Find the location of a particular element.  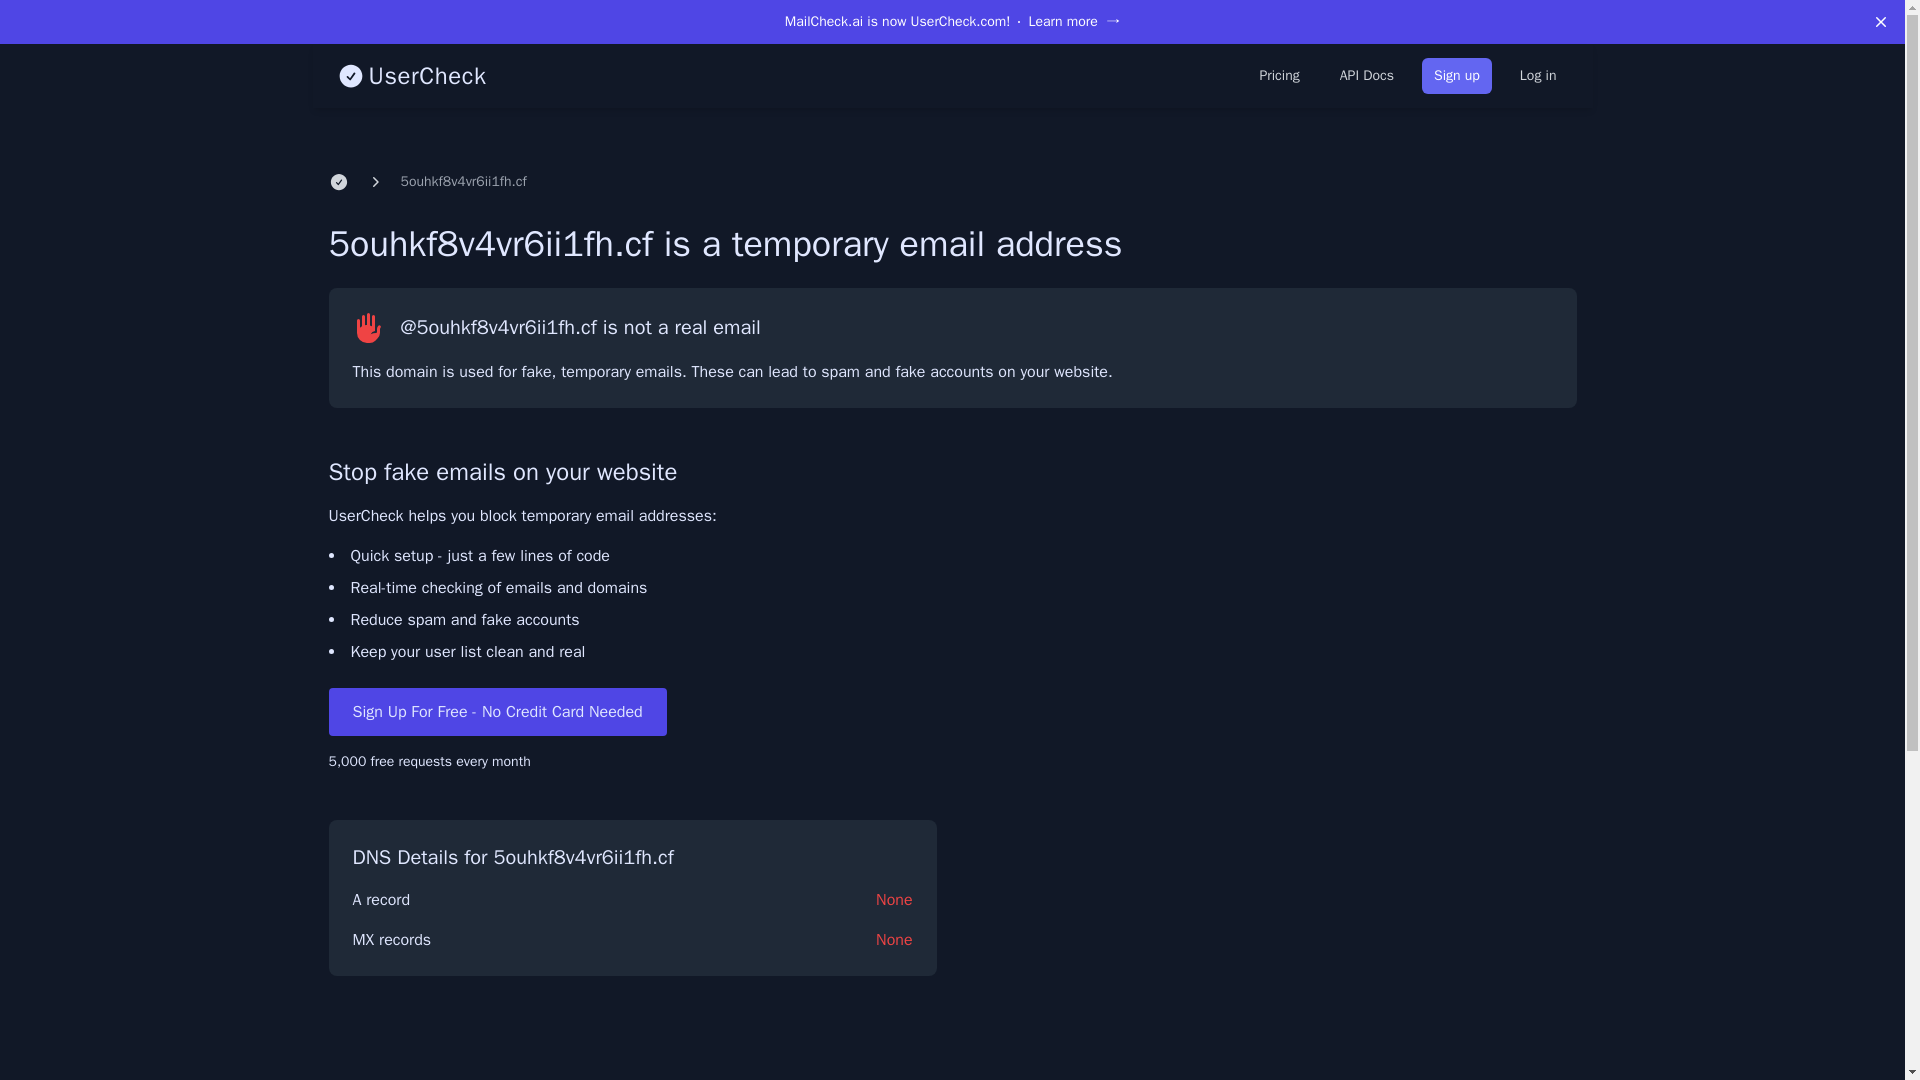

Pricing is located at coordinates (1278, 76).